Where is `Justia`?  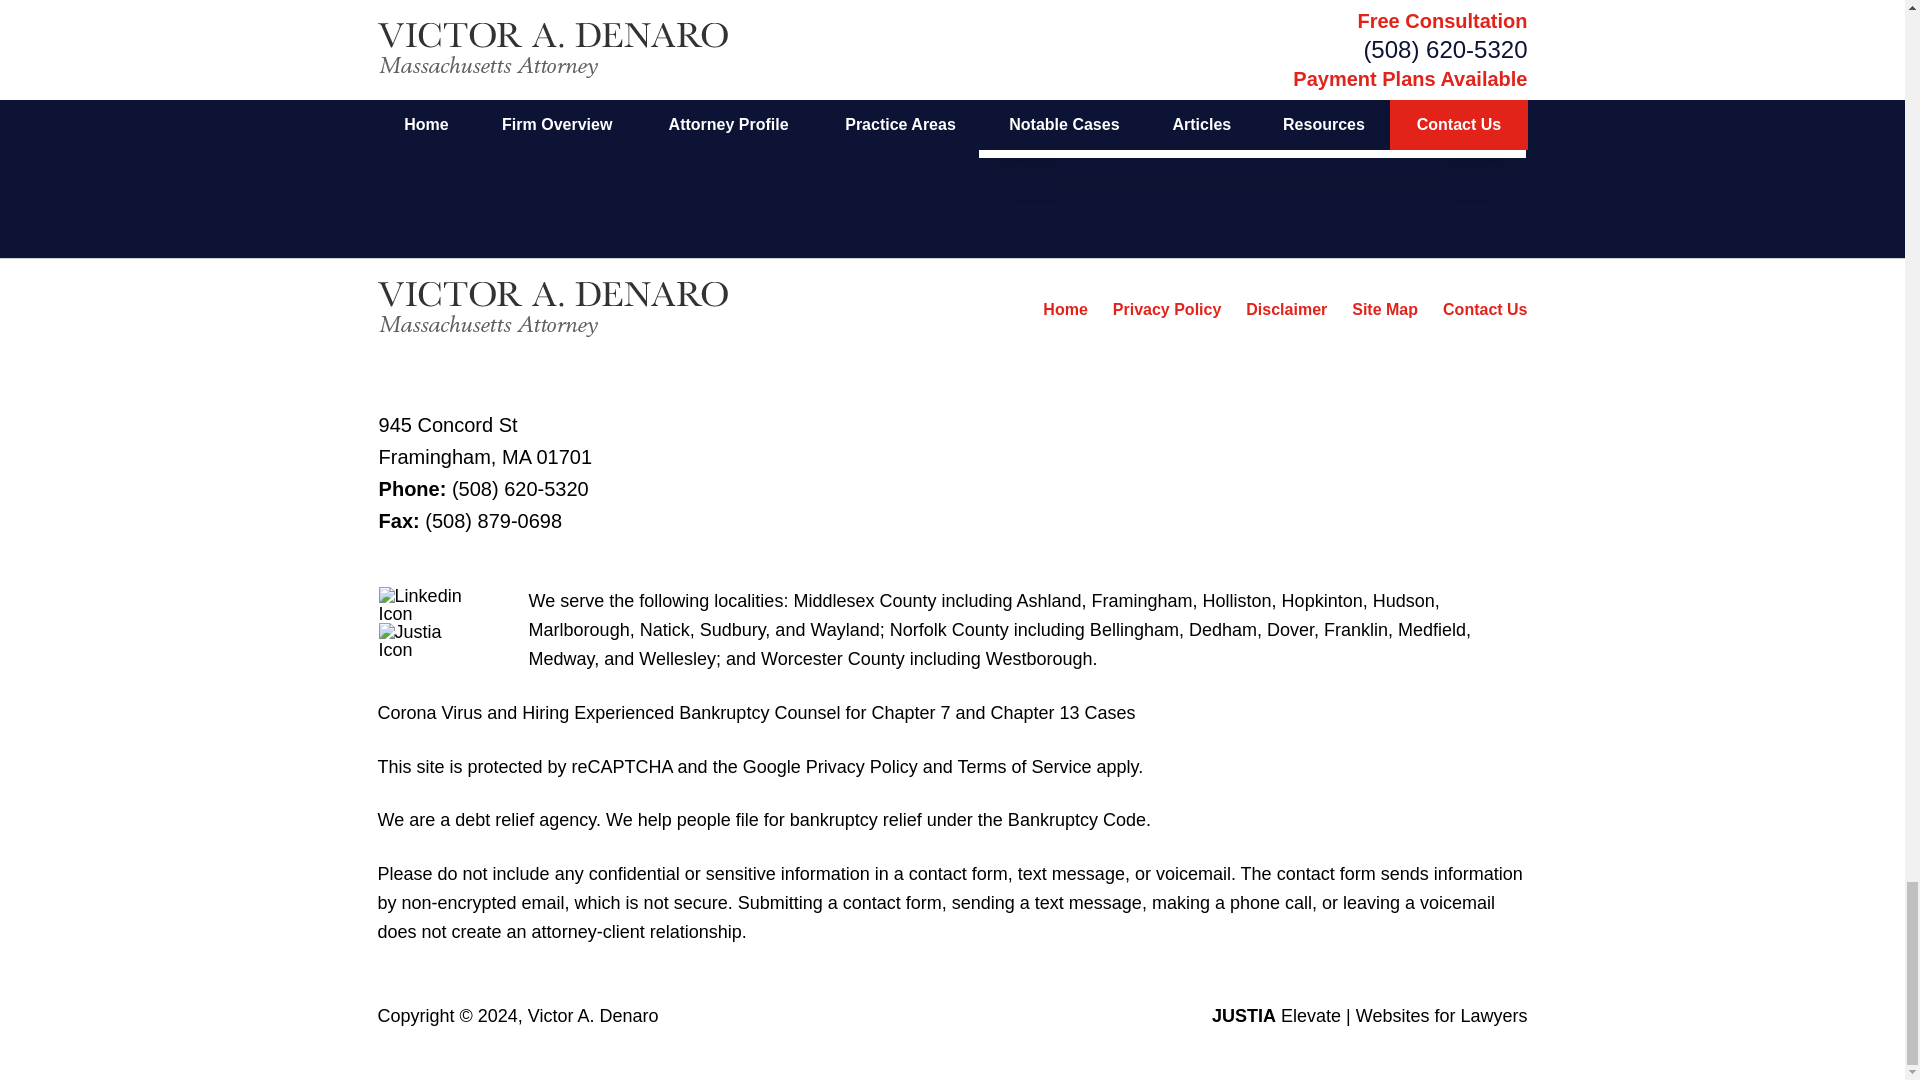
Justia is located at coordinates (427, 640).